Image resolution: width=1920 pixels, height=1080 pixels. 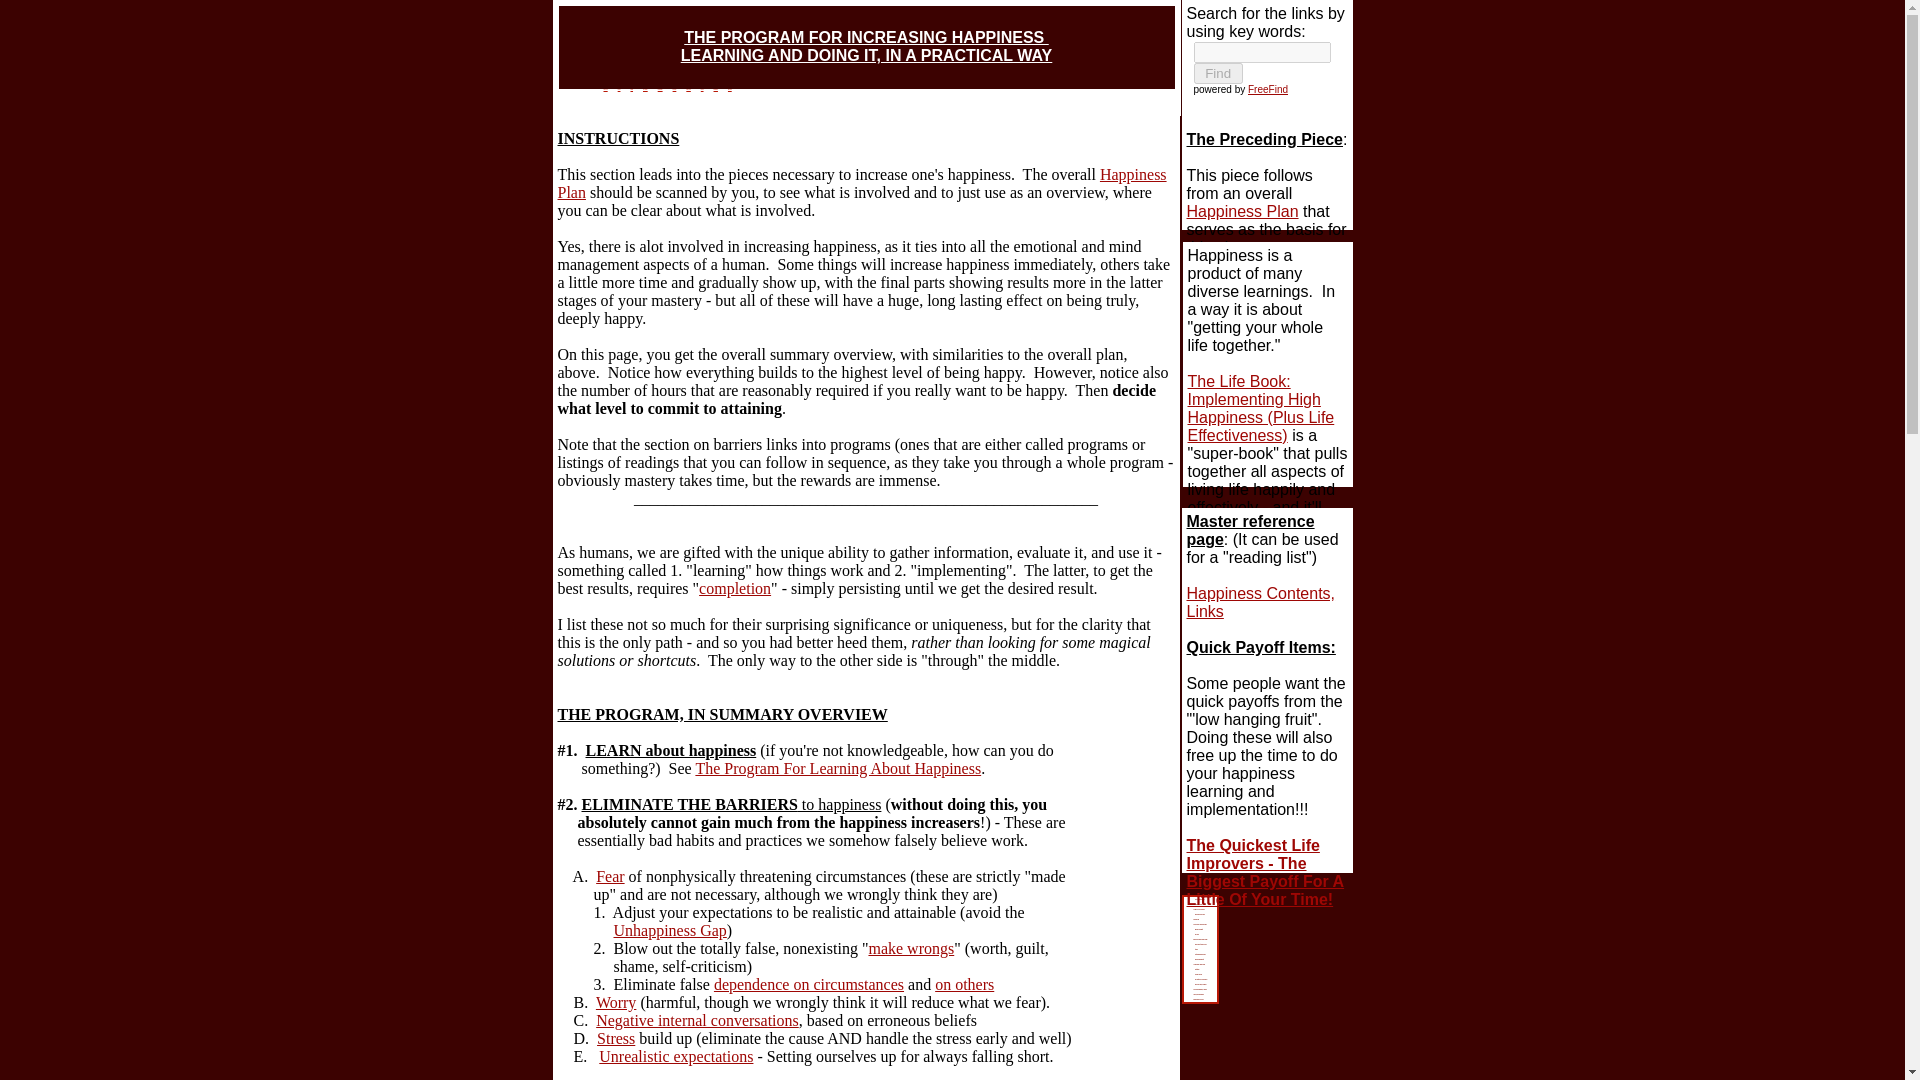 I want to click on MANAGING THE MIND Main, so click(x=1200, y=924).